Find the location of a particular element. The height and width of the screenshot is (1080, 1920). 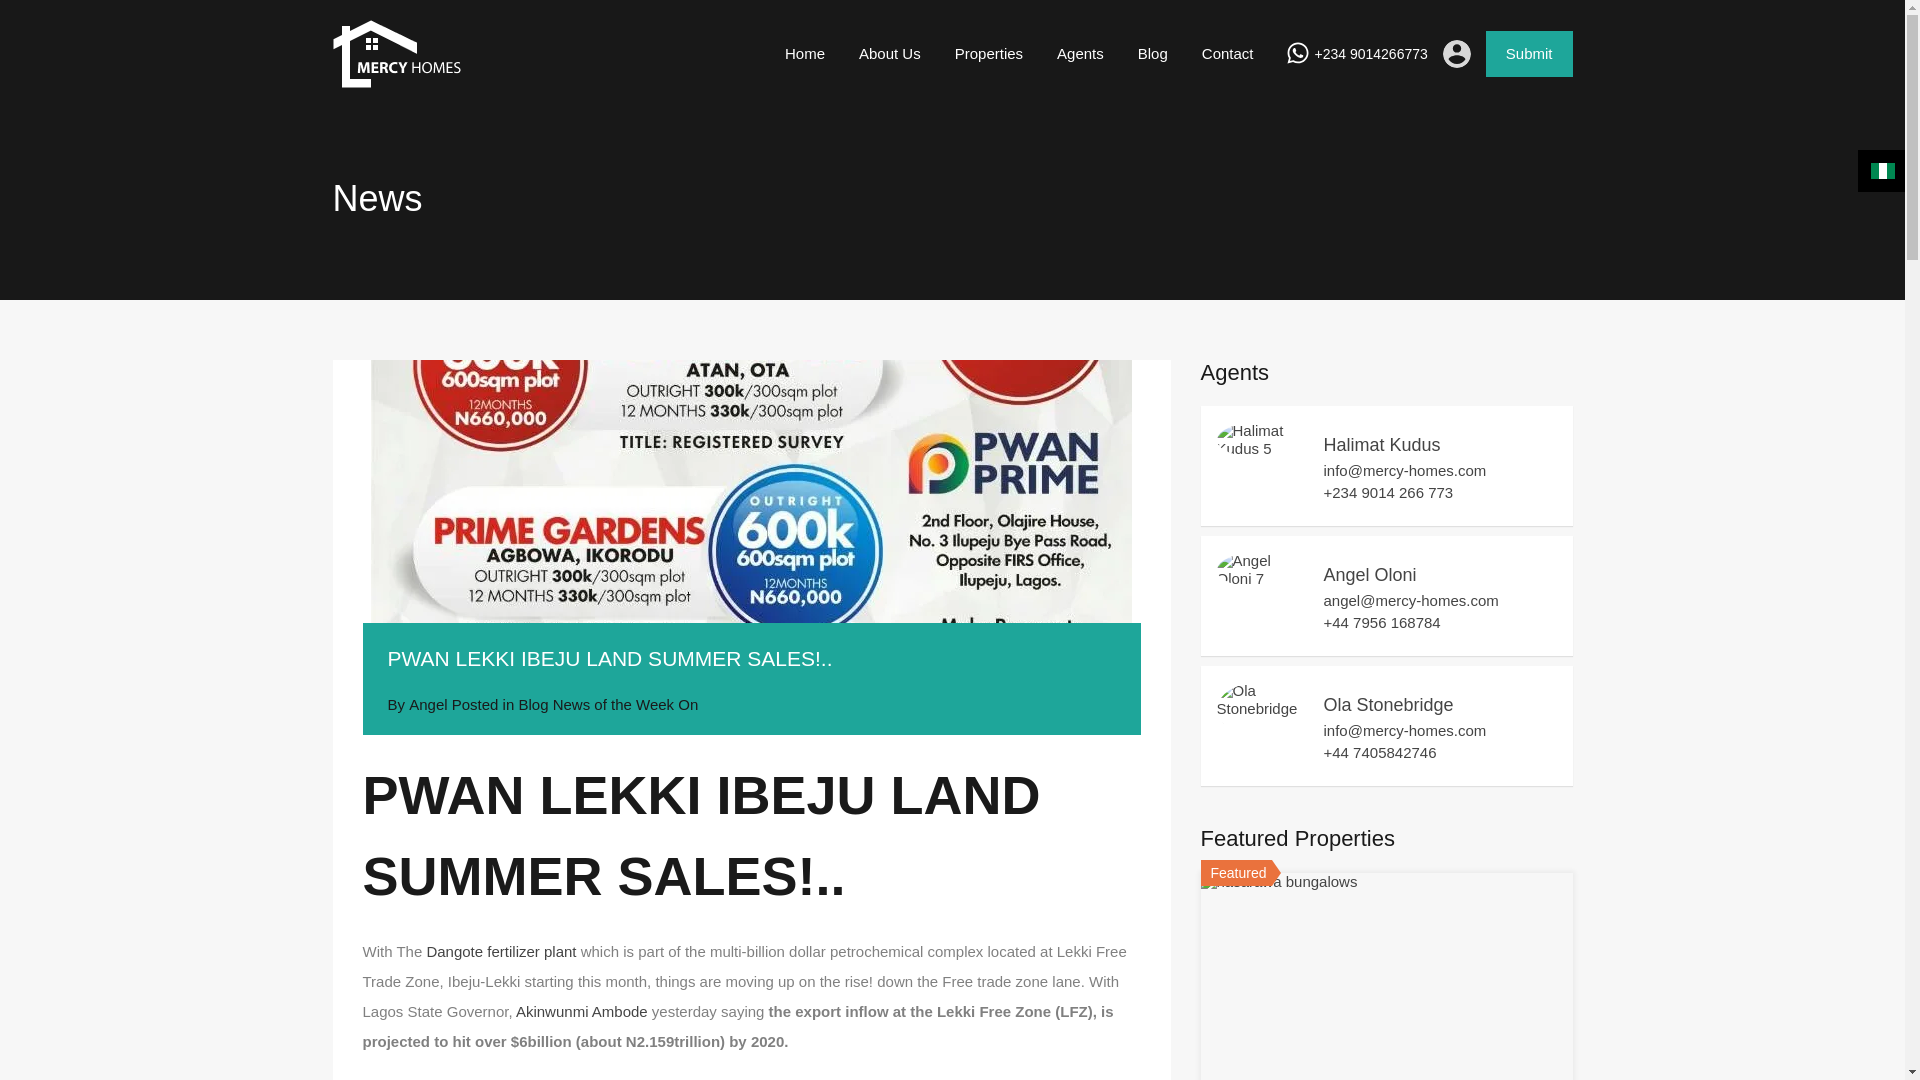

Blog is located at coordinates (1152, 54).